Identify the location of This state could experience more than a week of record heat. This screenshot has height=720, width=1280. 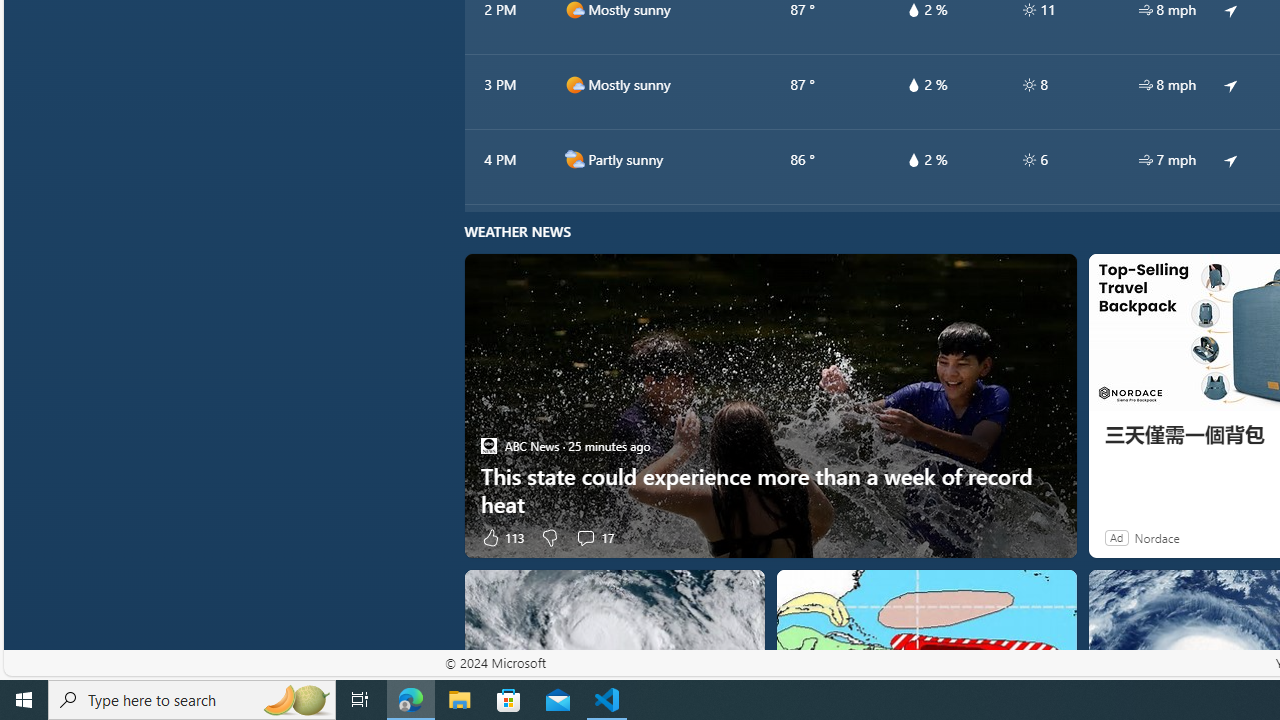
(770, 490).